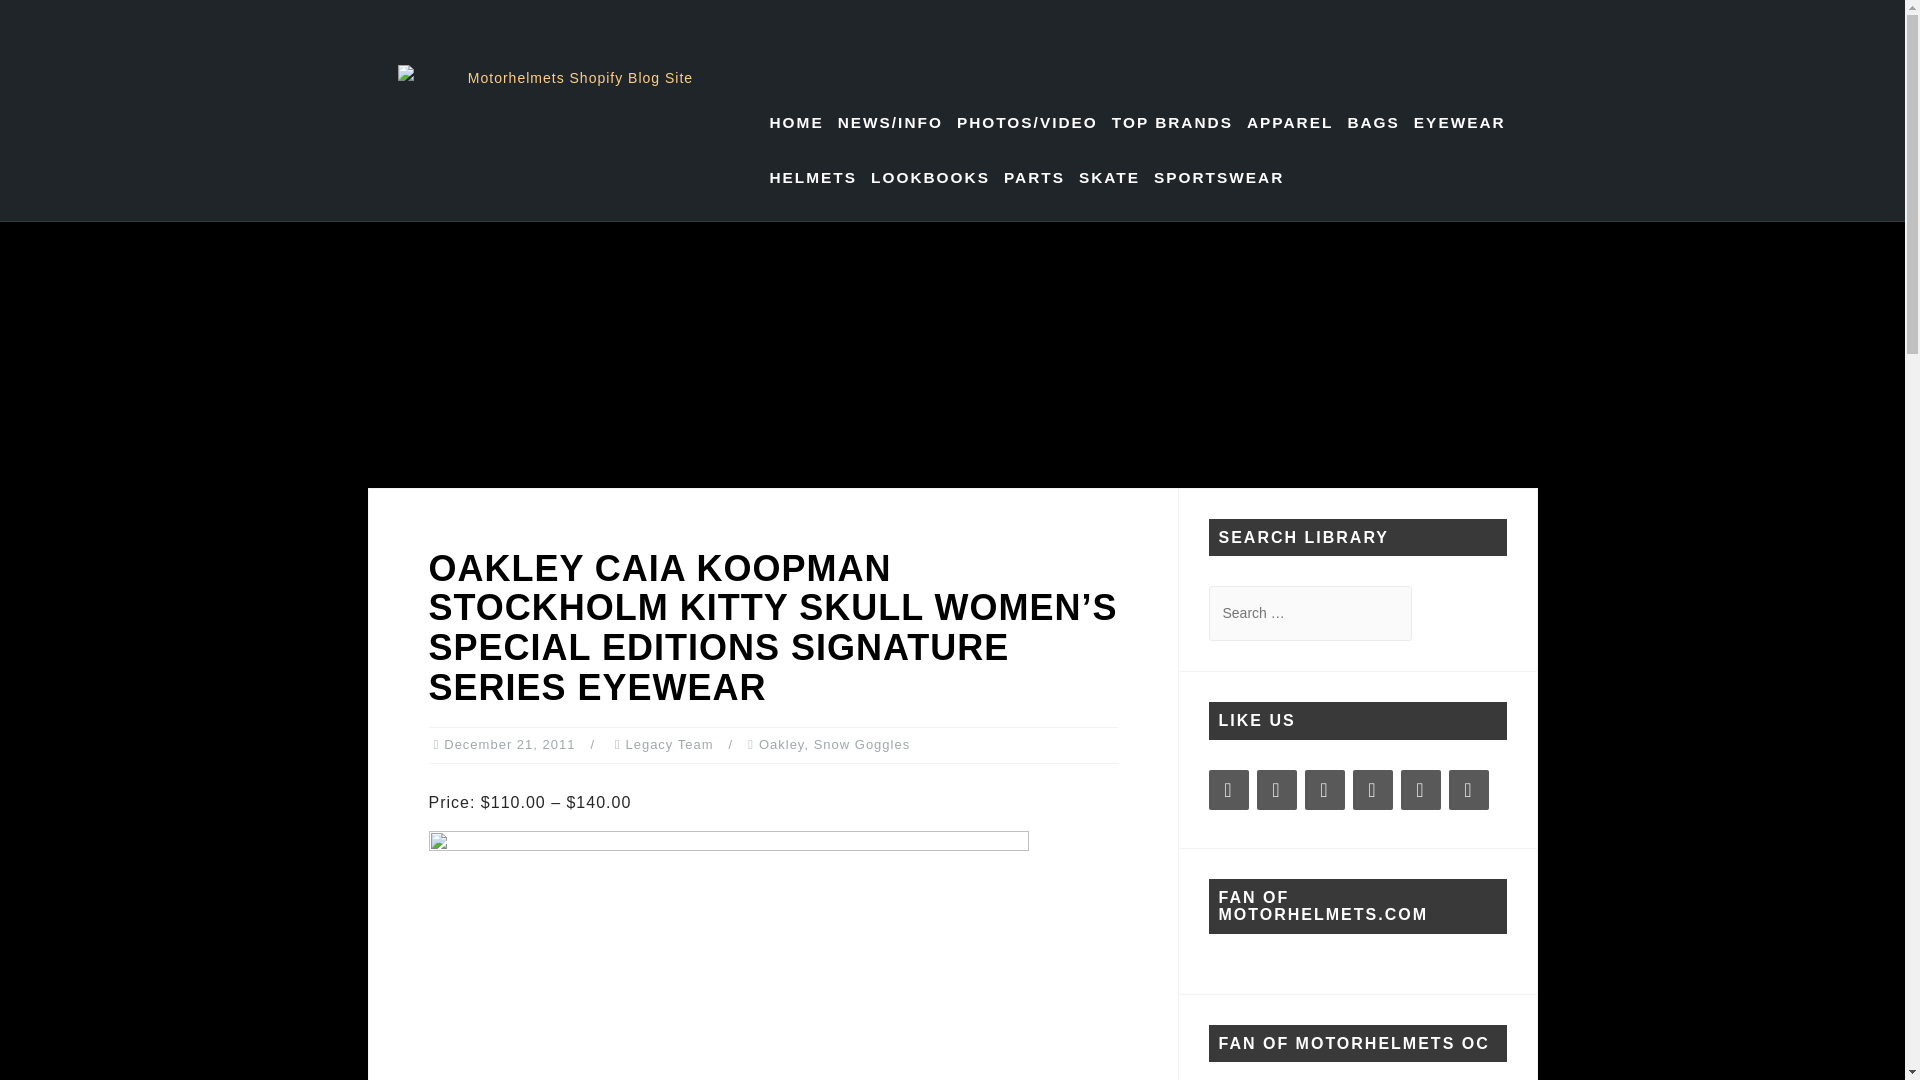 The image size is (1920, 1080). I want to click on Yelp, so click(1468, 790).